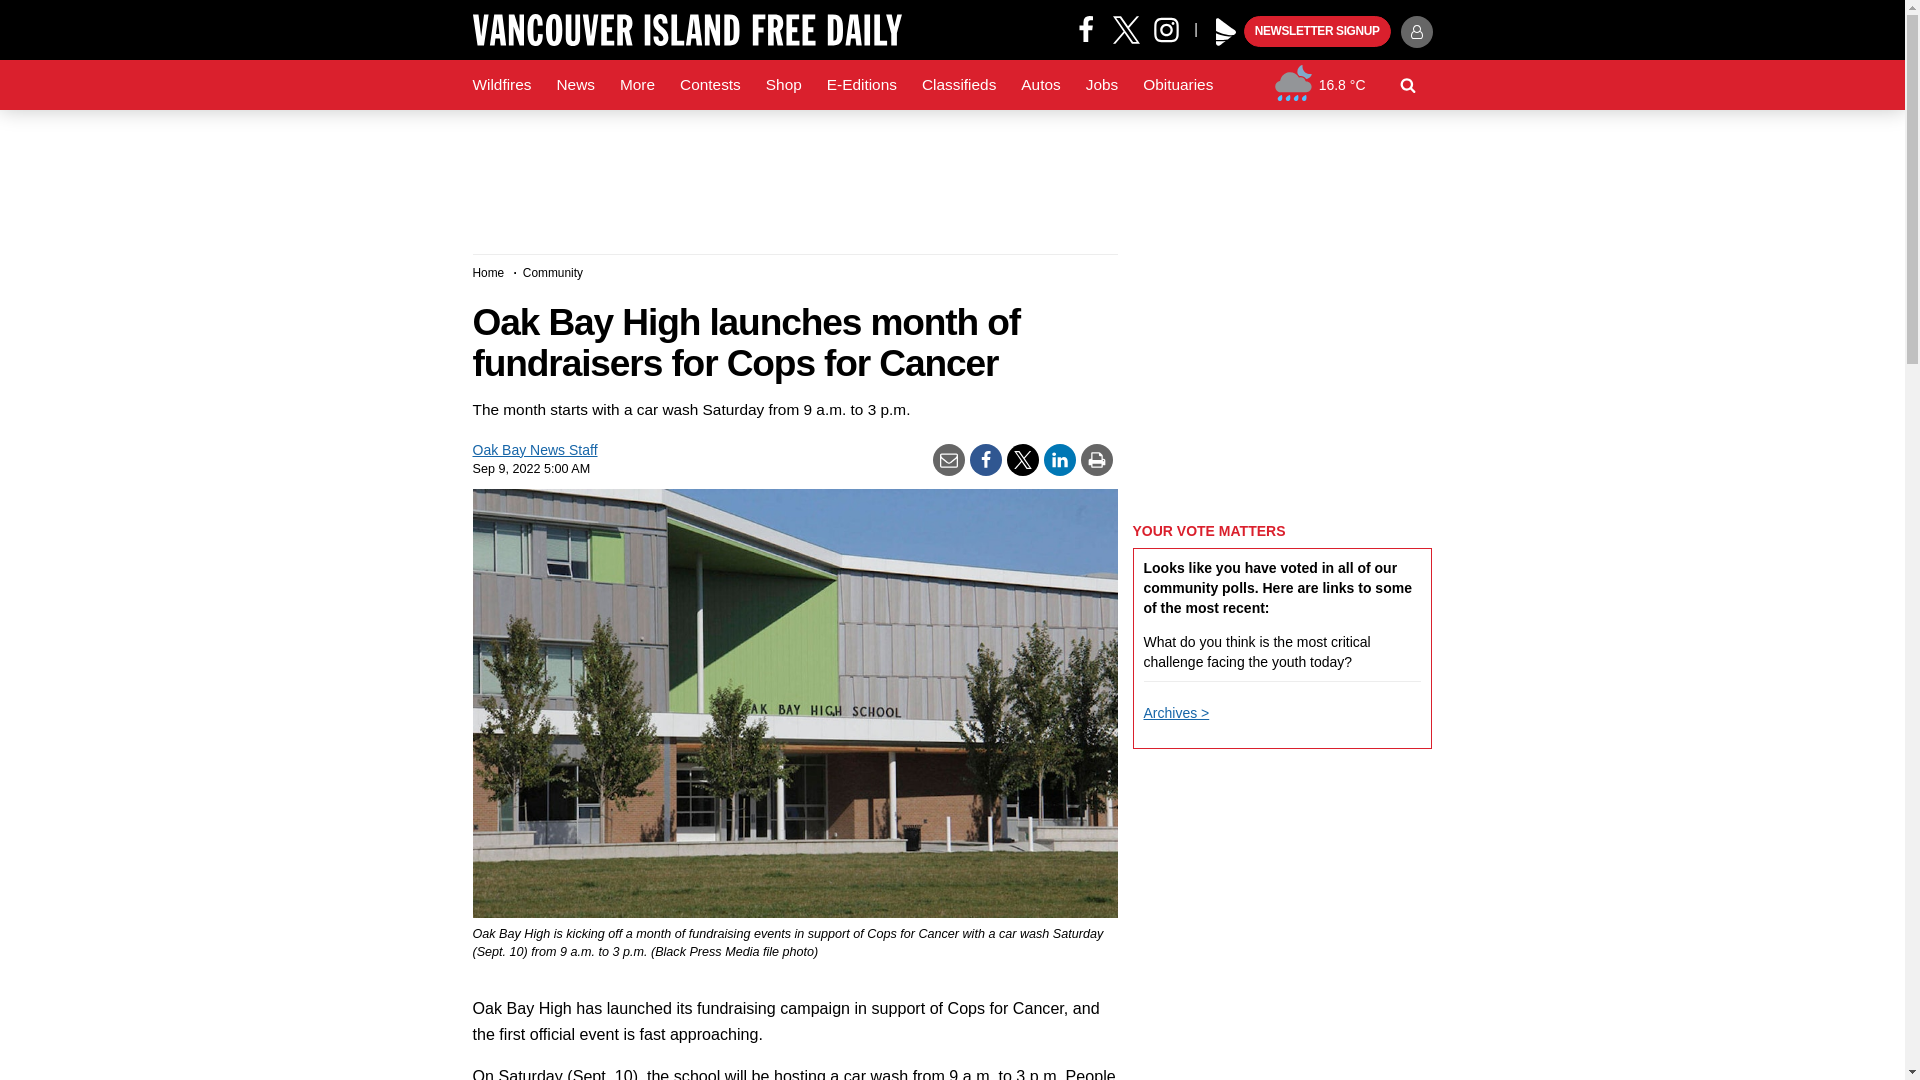  Describe the element at coordinates (574, 85) in the screenshot. I see `News` at that location.